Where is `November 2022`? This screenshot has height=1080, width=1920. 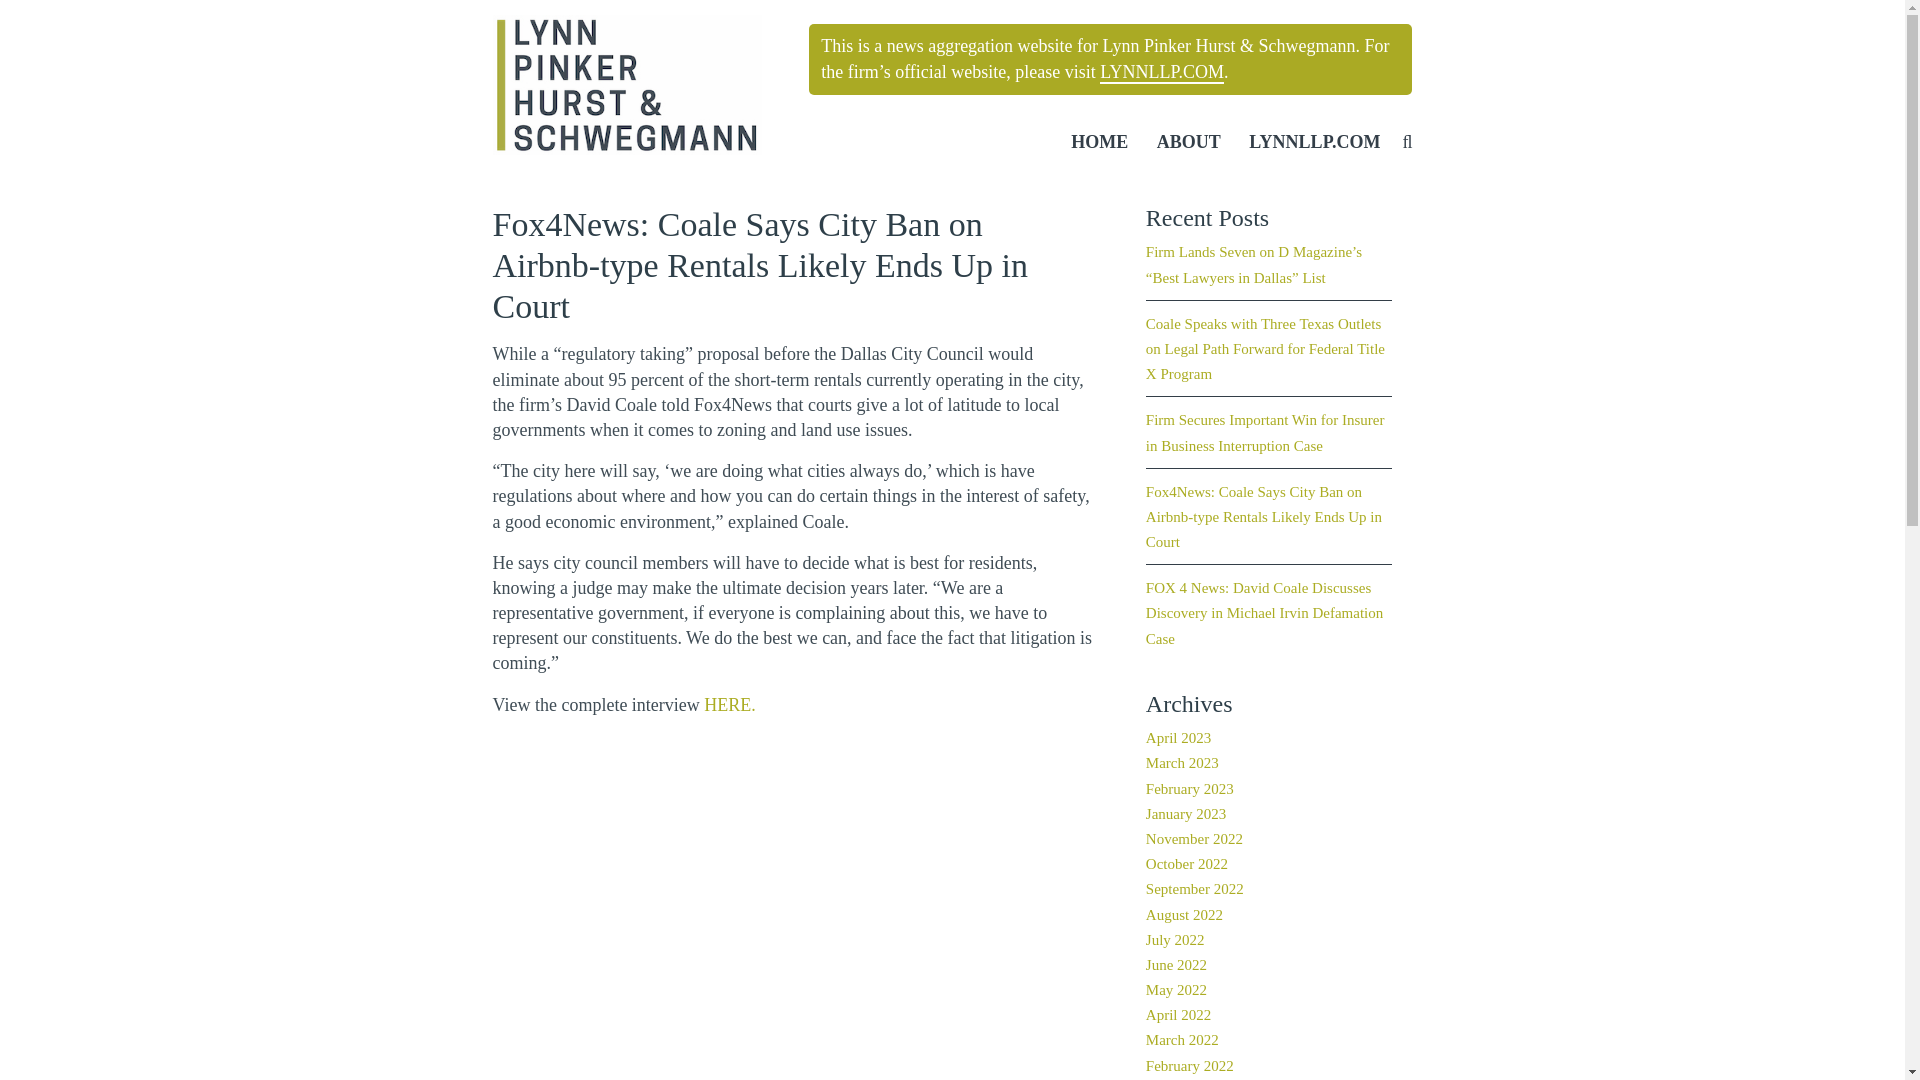
November 2022 is located at coordinates (1194, 839).